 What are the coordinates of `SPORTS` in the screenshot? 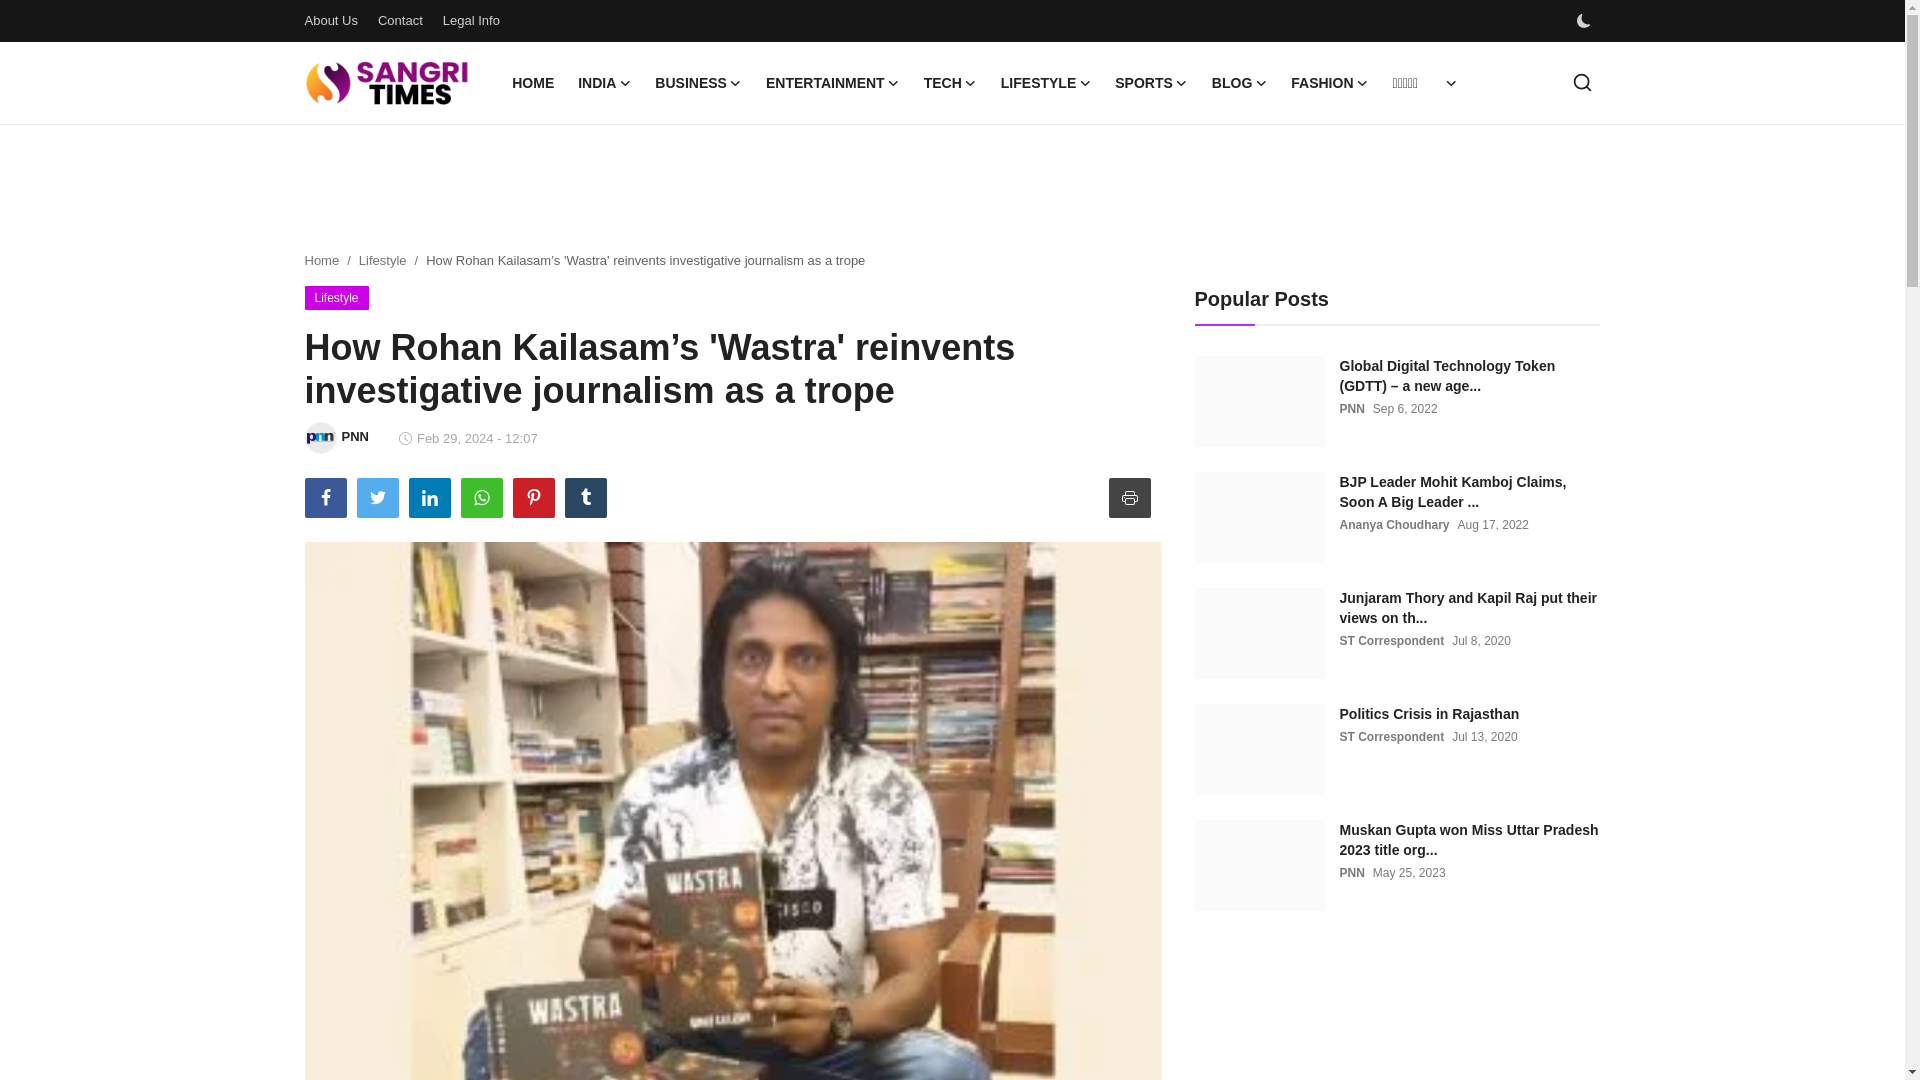 It's located at (1151, 83).